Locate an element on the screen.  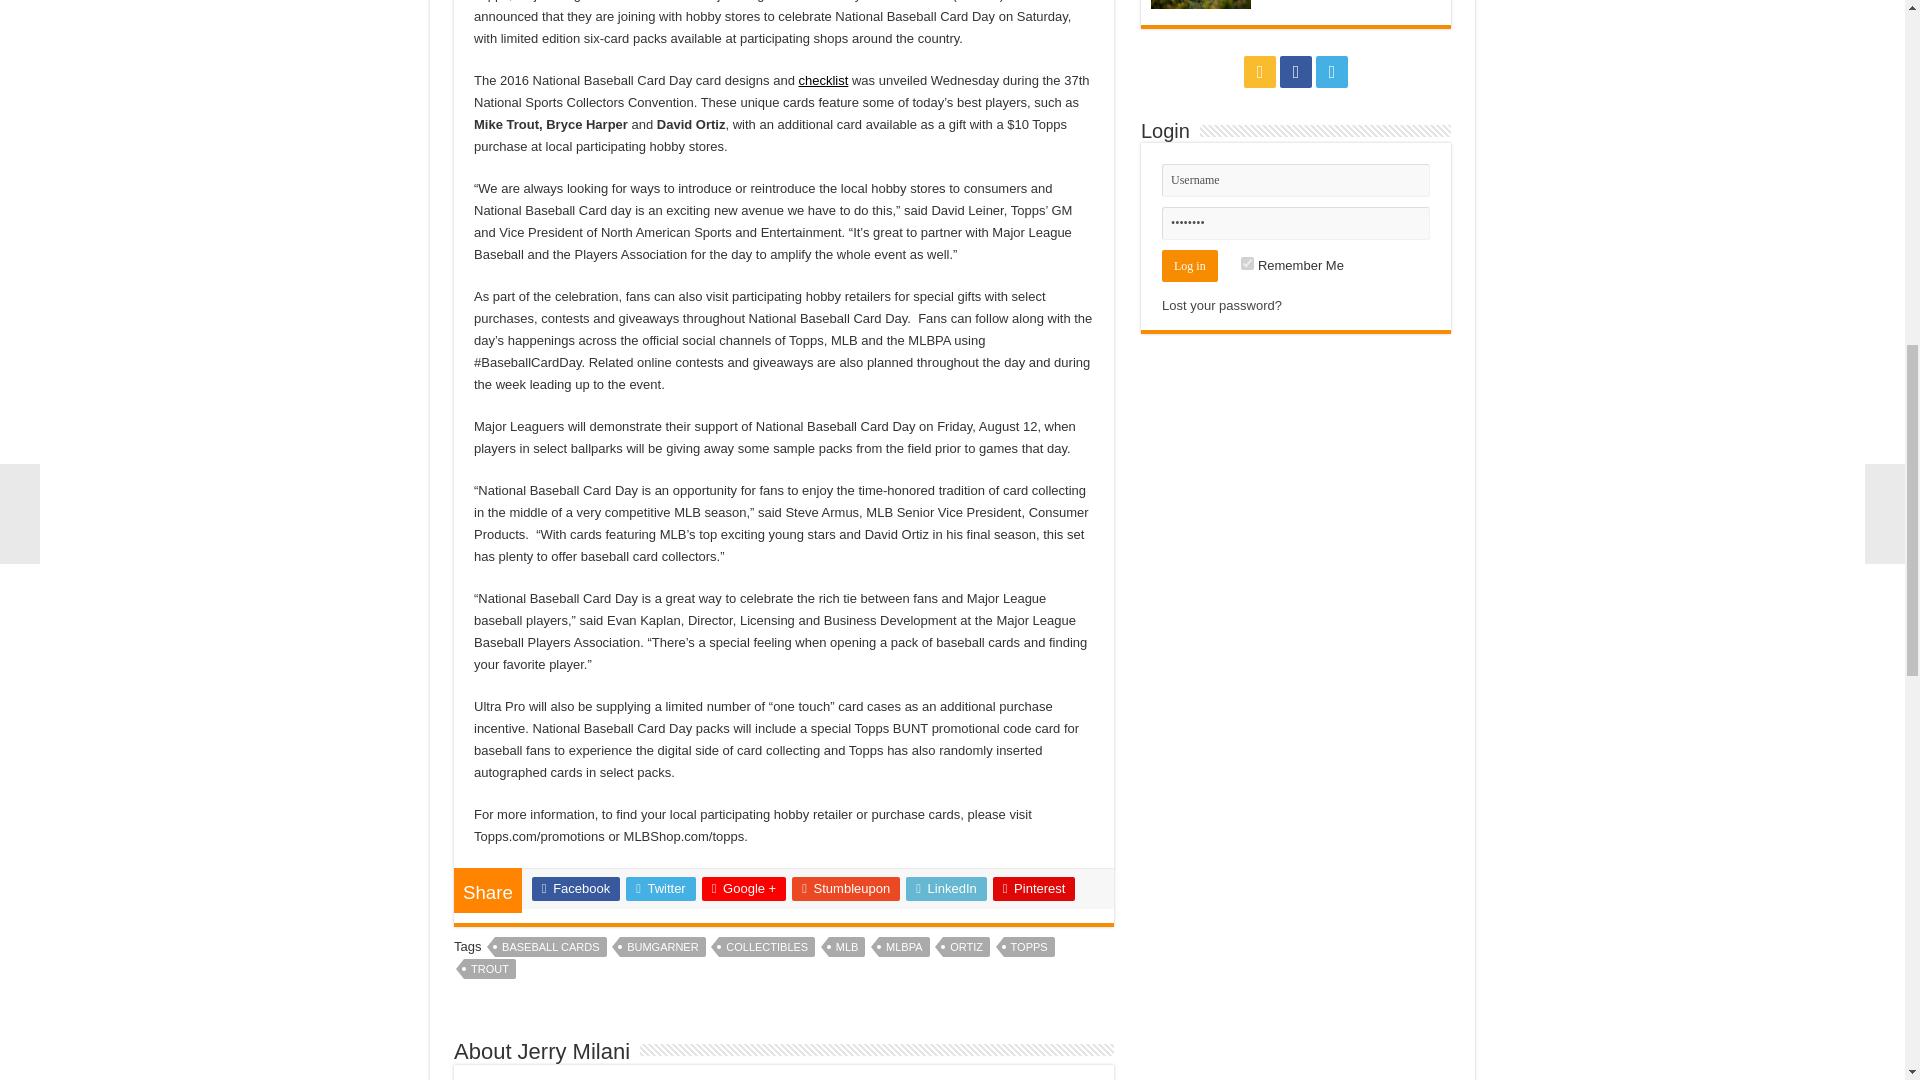
Username is located at coordinates (1296, 180).